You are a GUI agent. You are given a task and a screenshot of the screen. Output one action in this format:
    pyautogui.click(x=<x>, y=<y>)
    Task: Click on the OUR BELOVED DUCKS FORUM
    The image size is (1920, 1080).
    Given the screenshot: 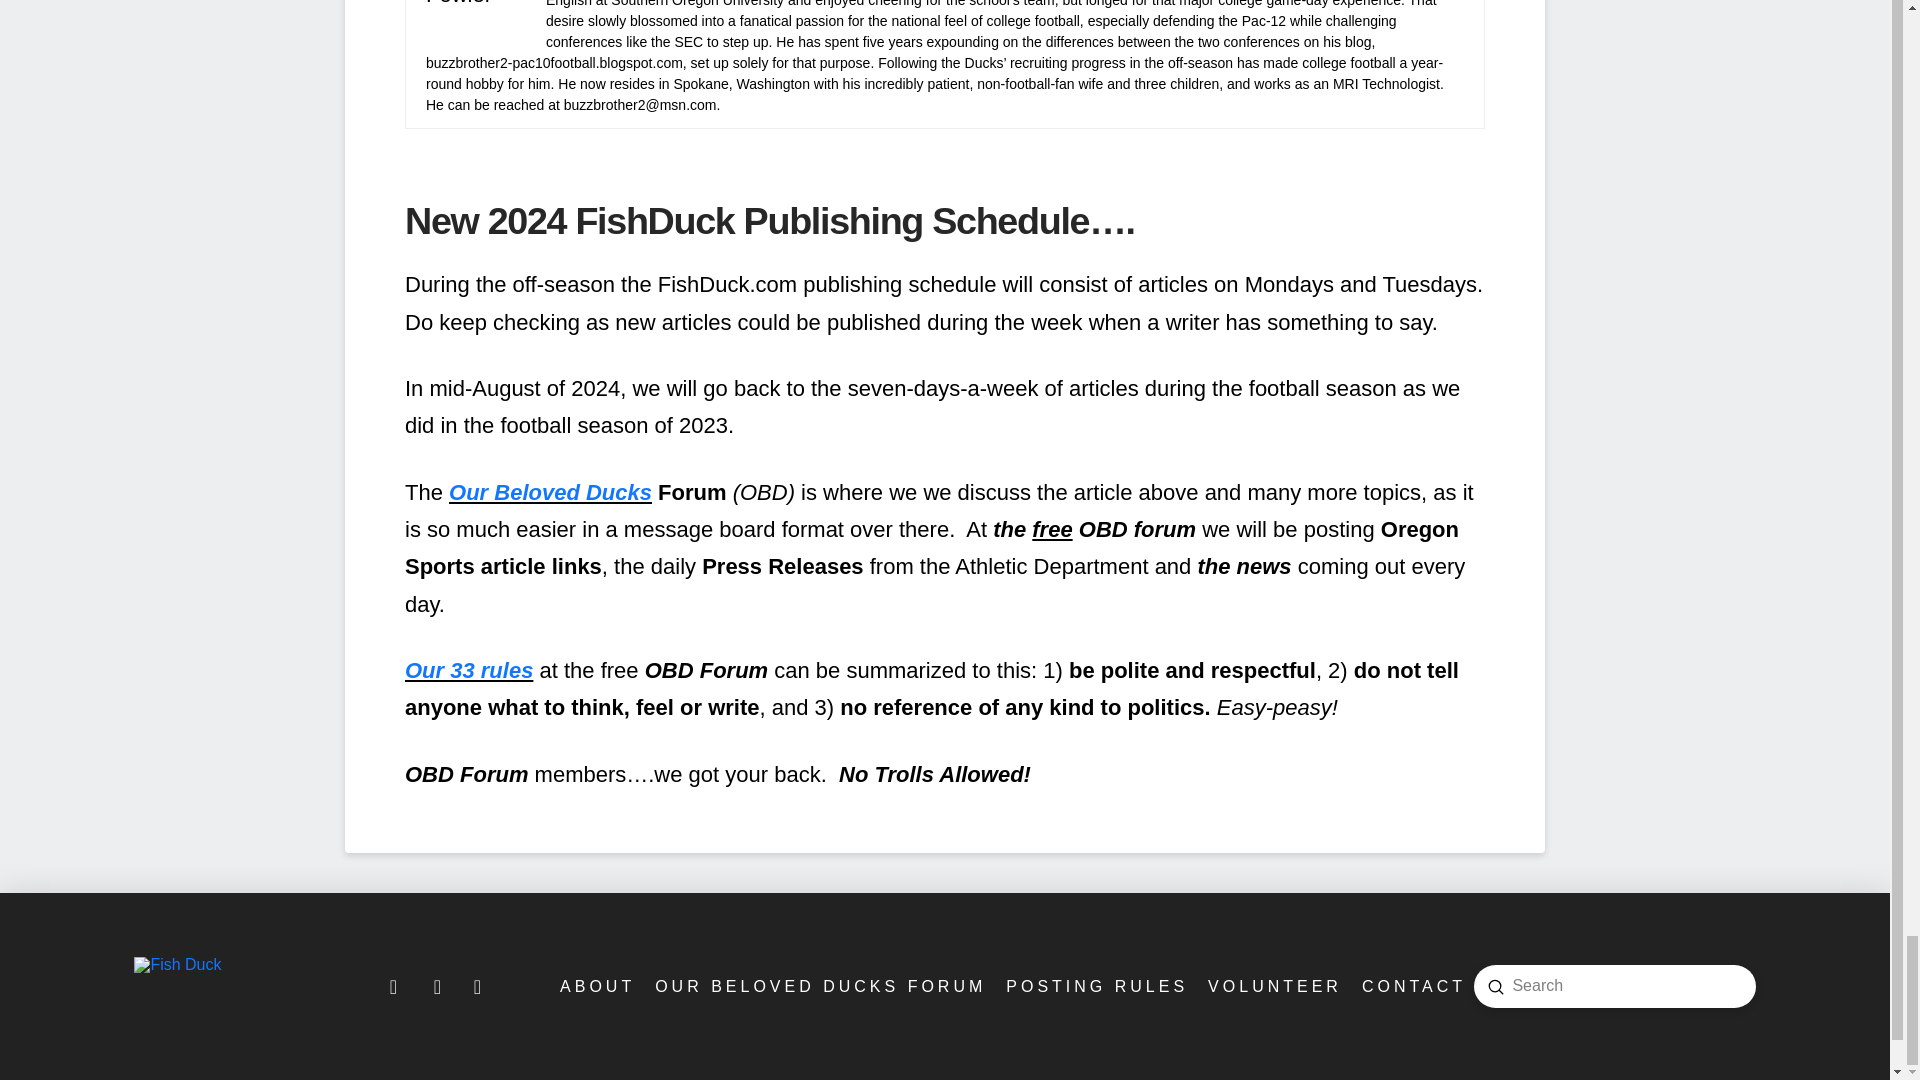 What is the action you would take?
    pyautogui.click(x=818, y=986)
    